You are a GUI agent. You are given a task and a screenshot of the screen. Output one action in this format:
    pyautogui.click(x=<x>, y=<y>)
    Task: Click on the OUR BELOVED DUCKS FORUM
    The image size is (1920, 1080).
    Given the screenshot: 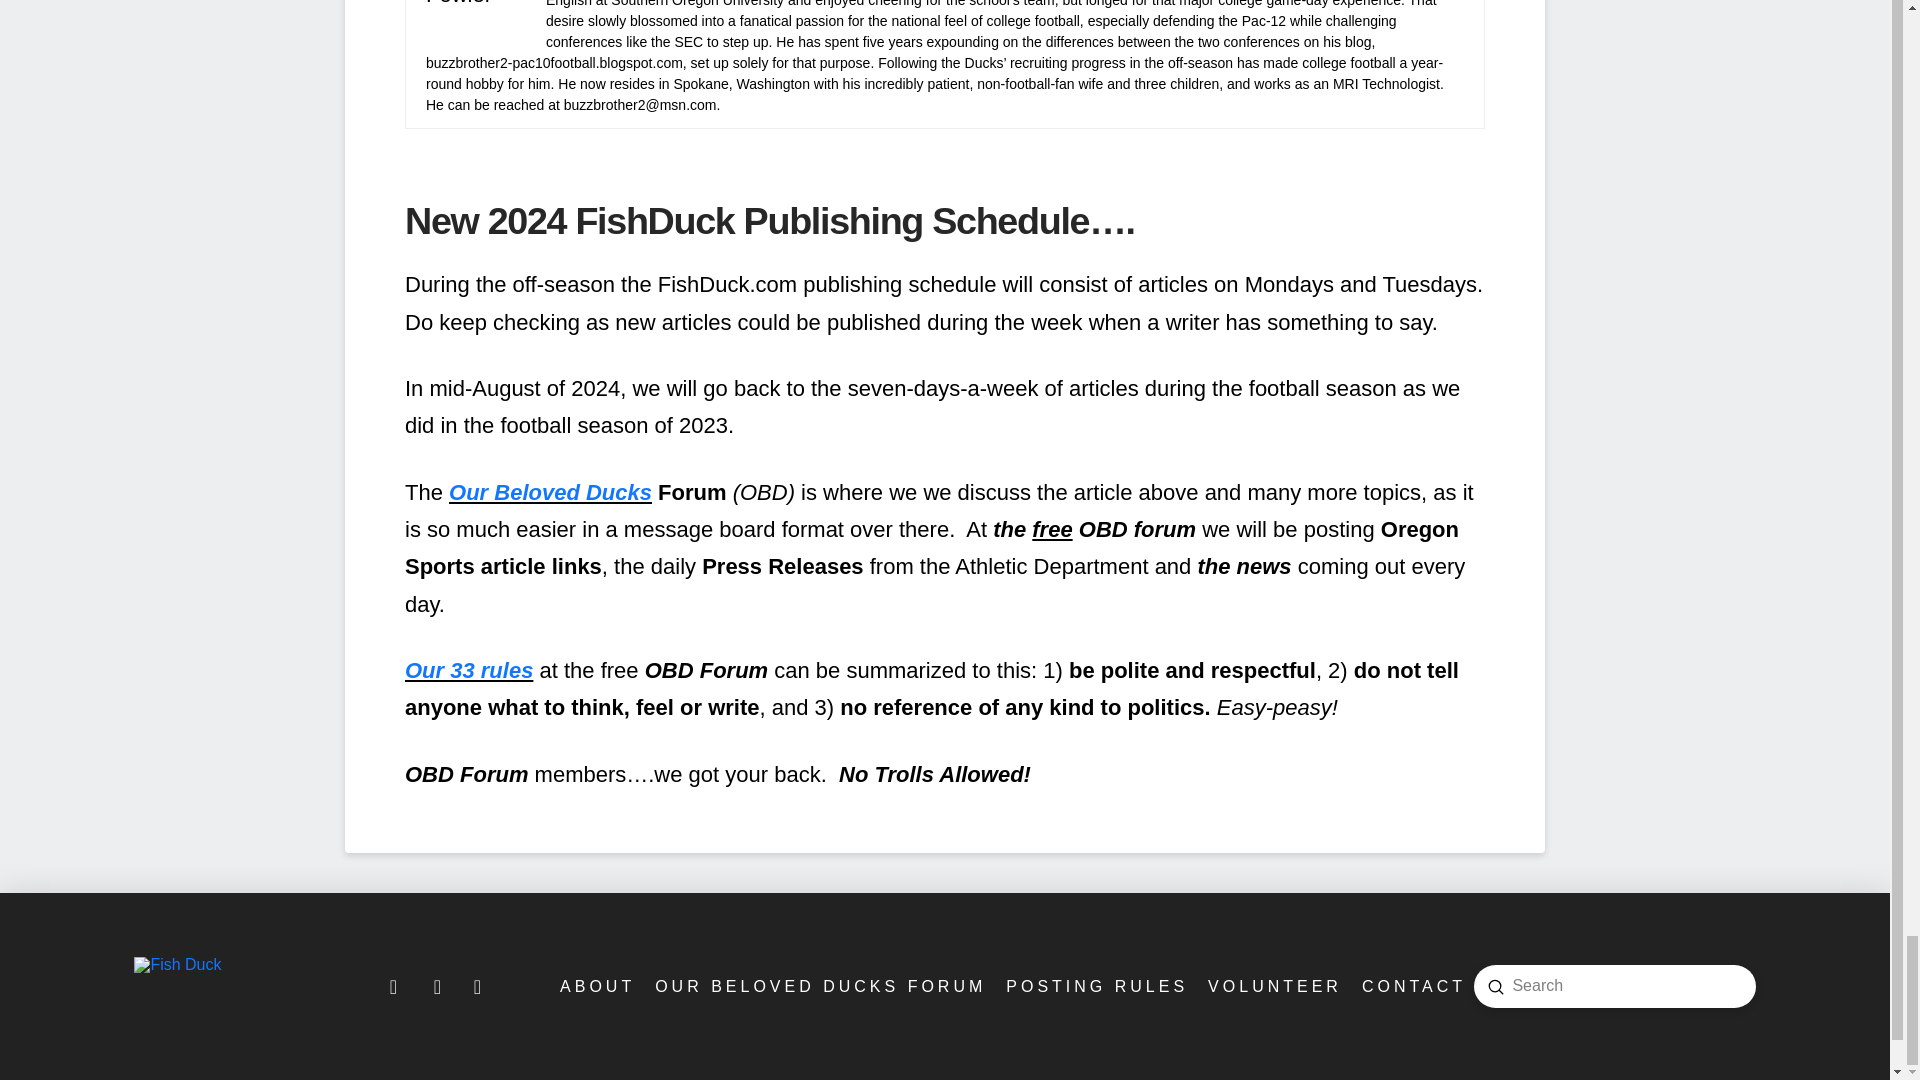 What is the action you would take?
    pyautogui.click(x=818, y=986)
    